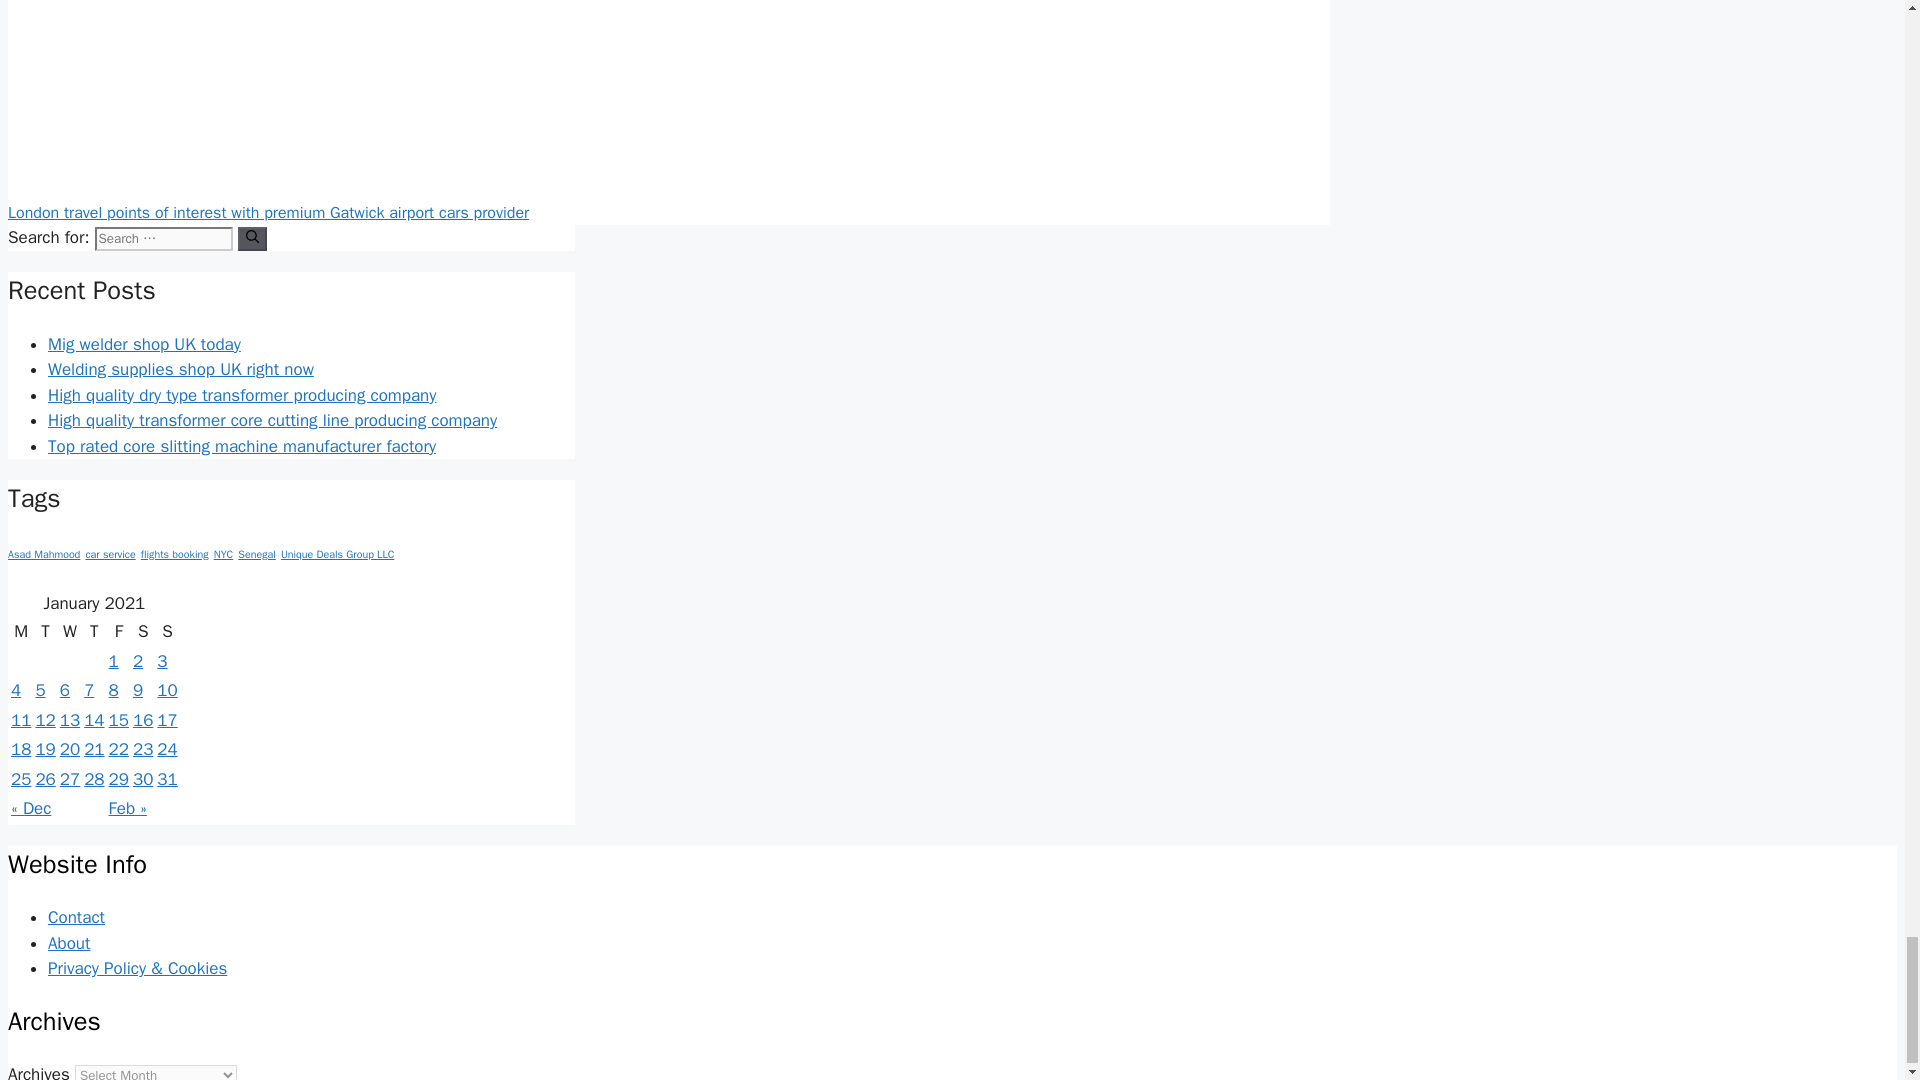 The height and width of the screenshot is (1080, 1920). Describe the element at coordinates (109, 554) in the screenshot. I see `car service` at that location.